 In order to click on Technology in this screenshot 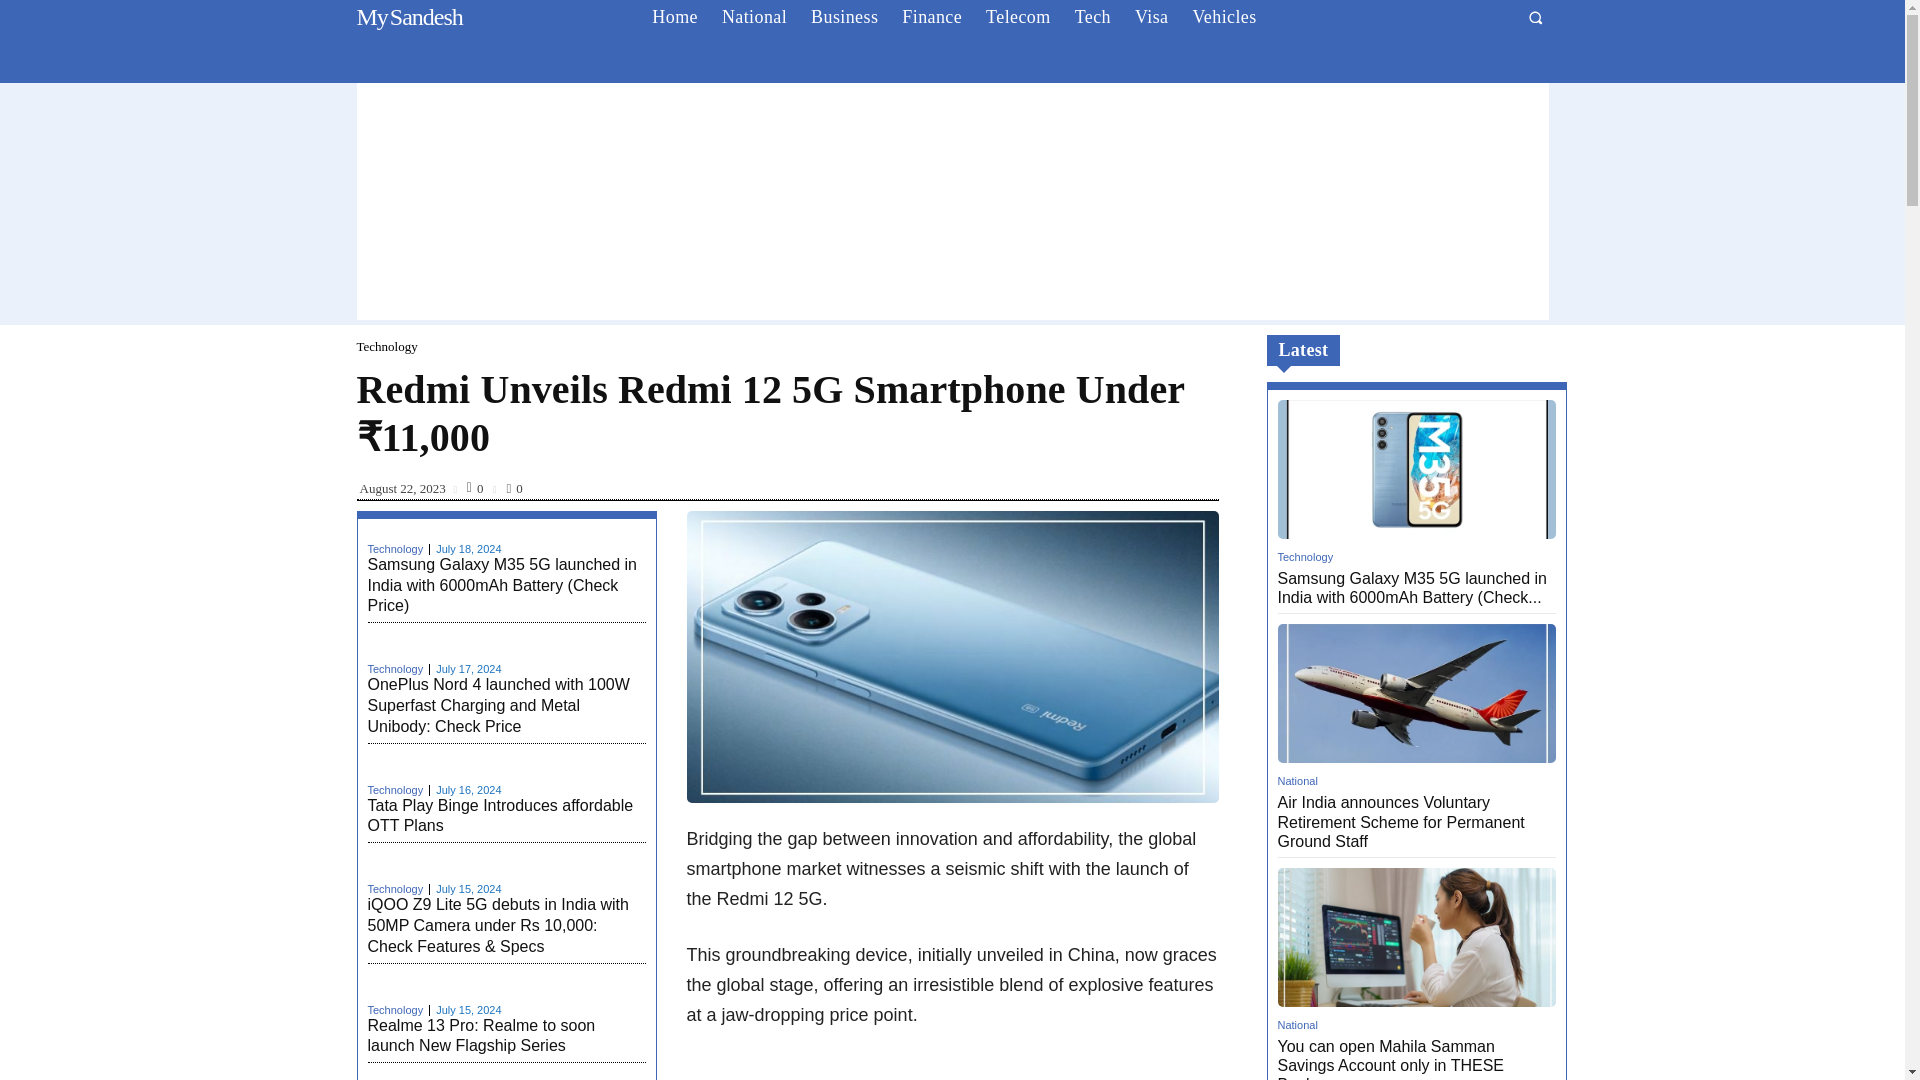, I will do `click(386, 346)`.